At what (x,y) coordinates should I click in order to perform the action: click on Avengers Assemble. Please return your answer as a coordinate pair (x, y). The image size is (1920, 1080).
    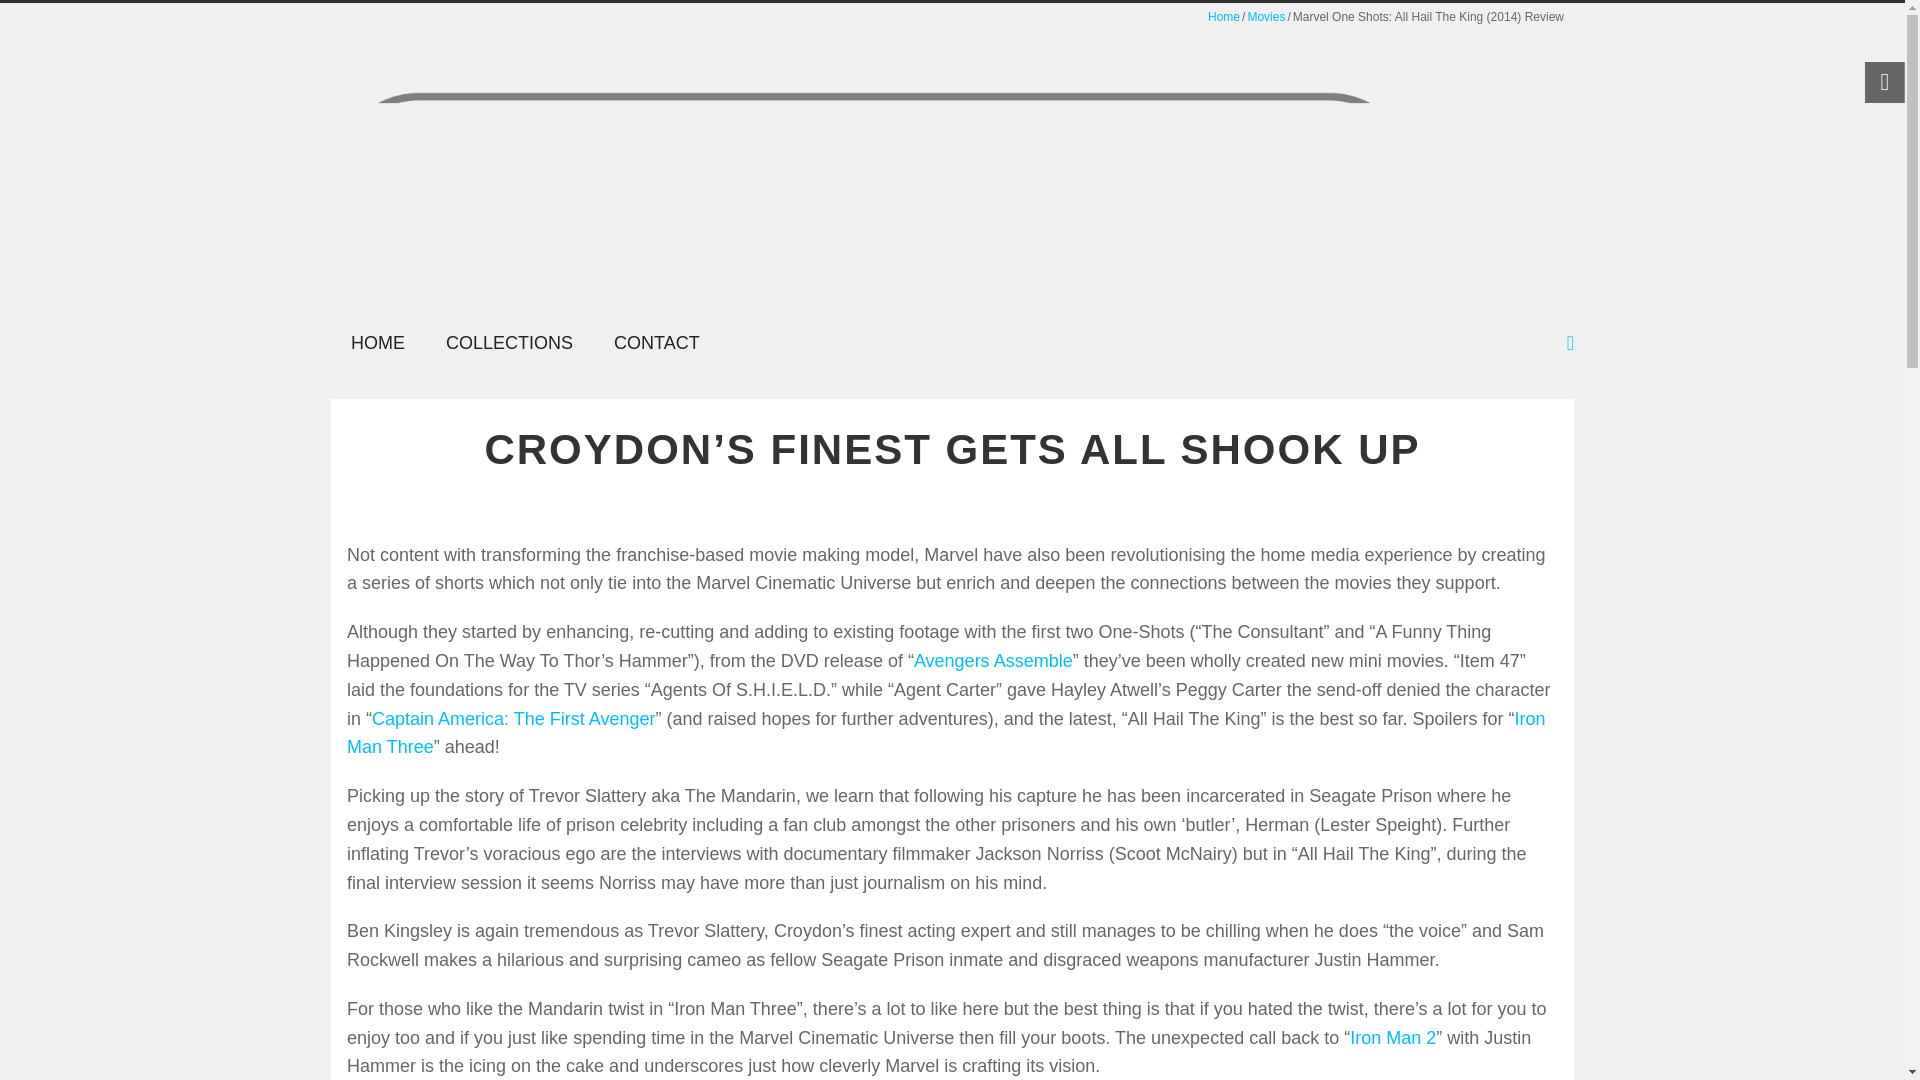
    Looking at the image, I should click on (993, 660).